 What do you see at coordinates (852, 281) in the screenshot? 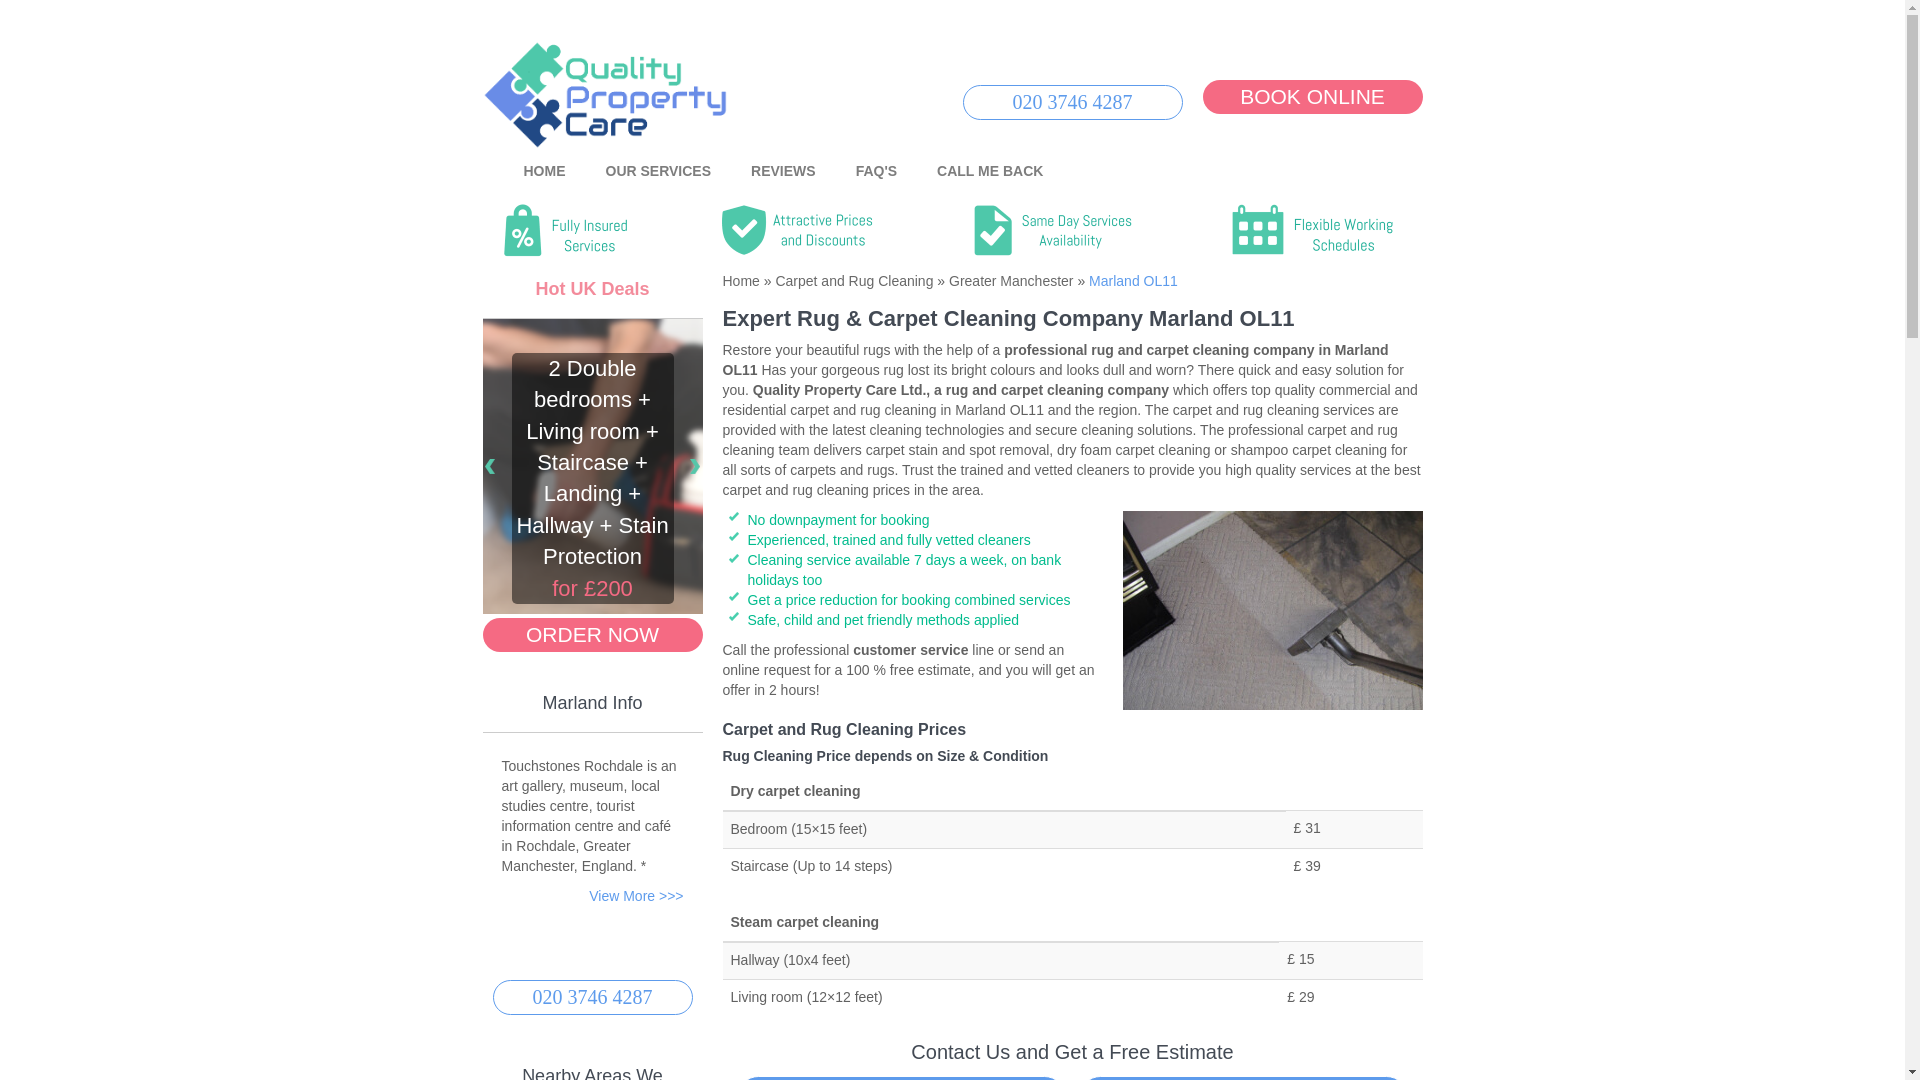
I see `Carpet and Rug Cleaning` at bounding box center [852, 281].